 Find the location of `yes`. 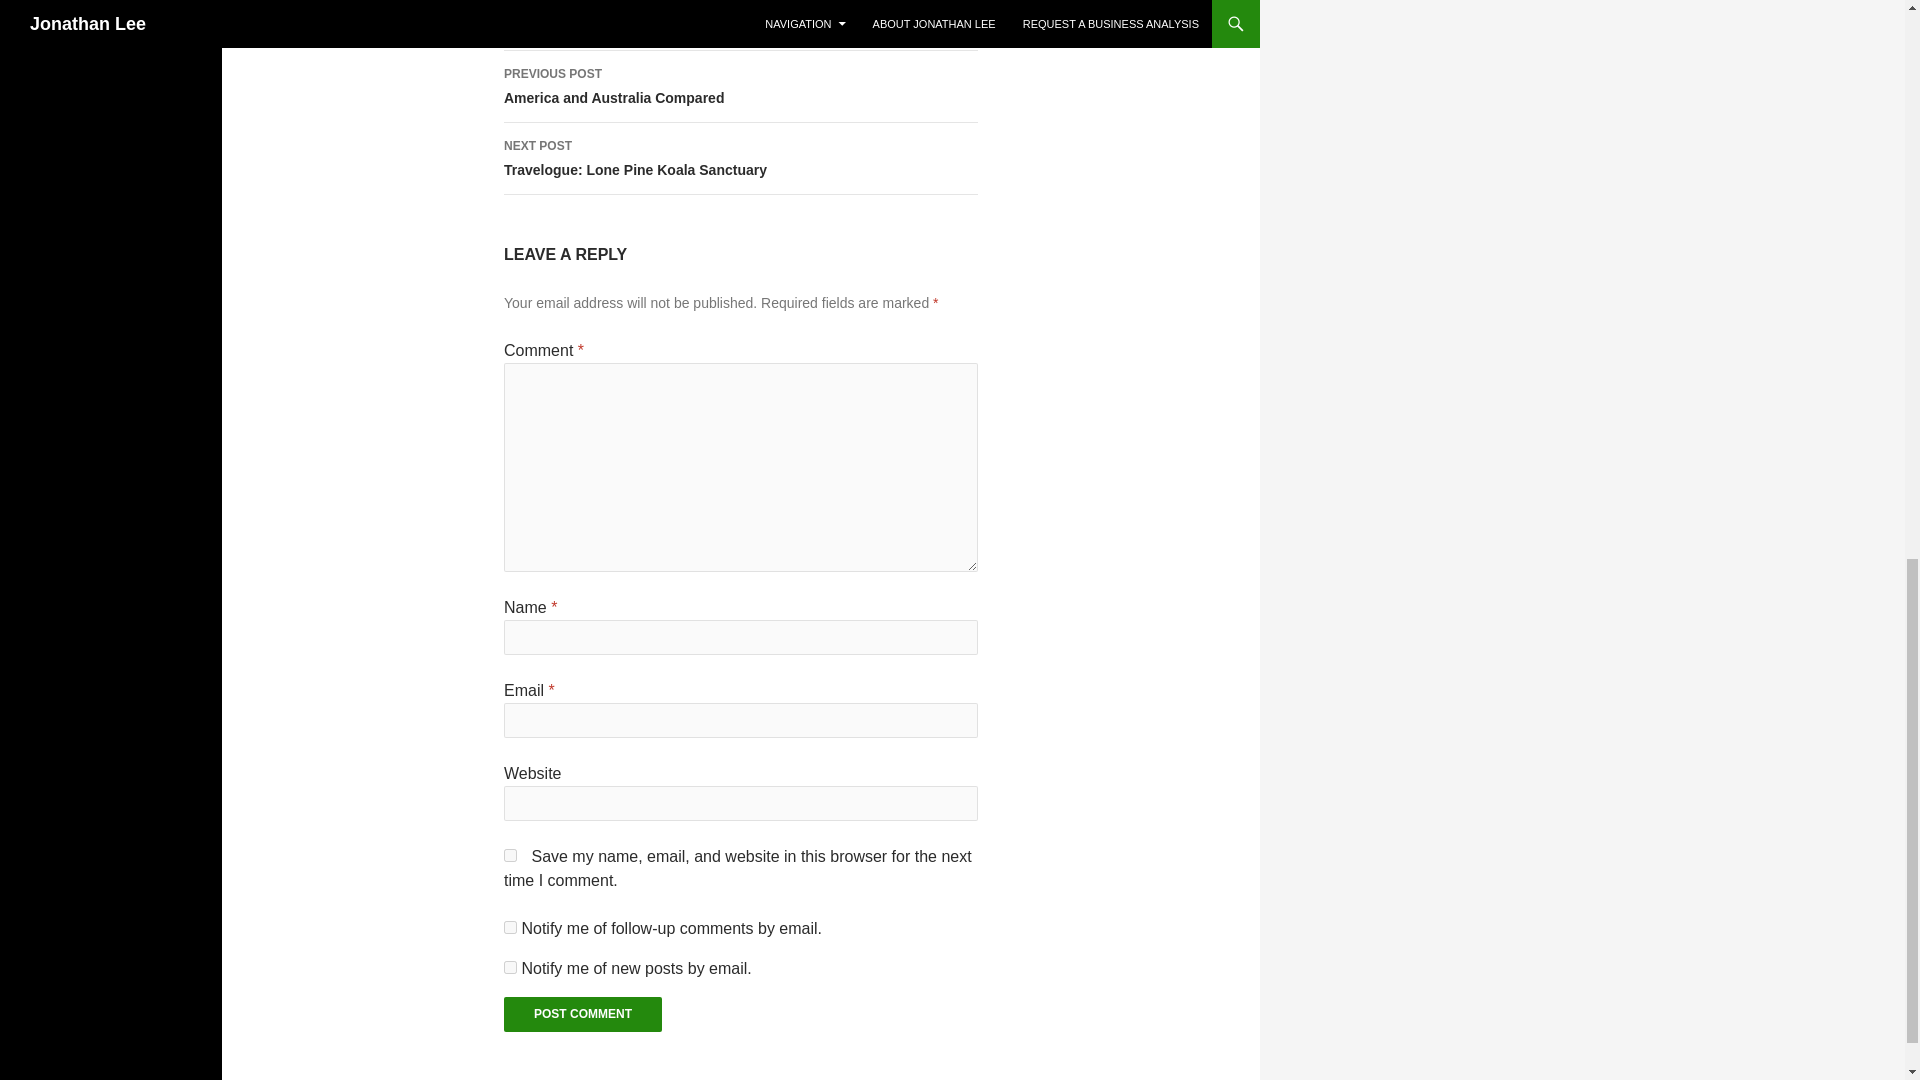

yes is located at coordinates (510, 928).